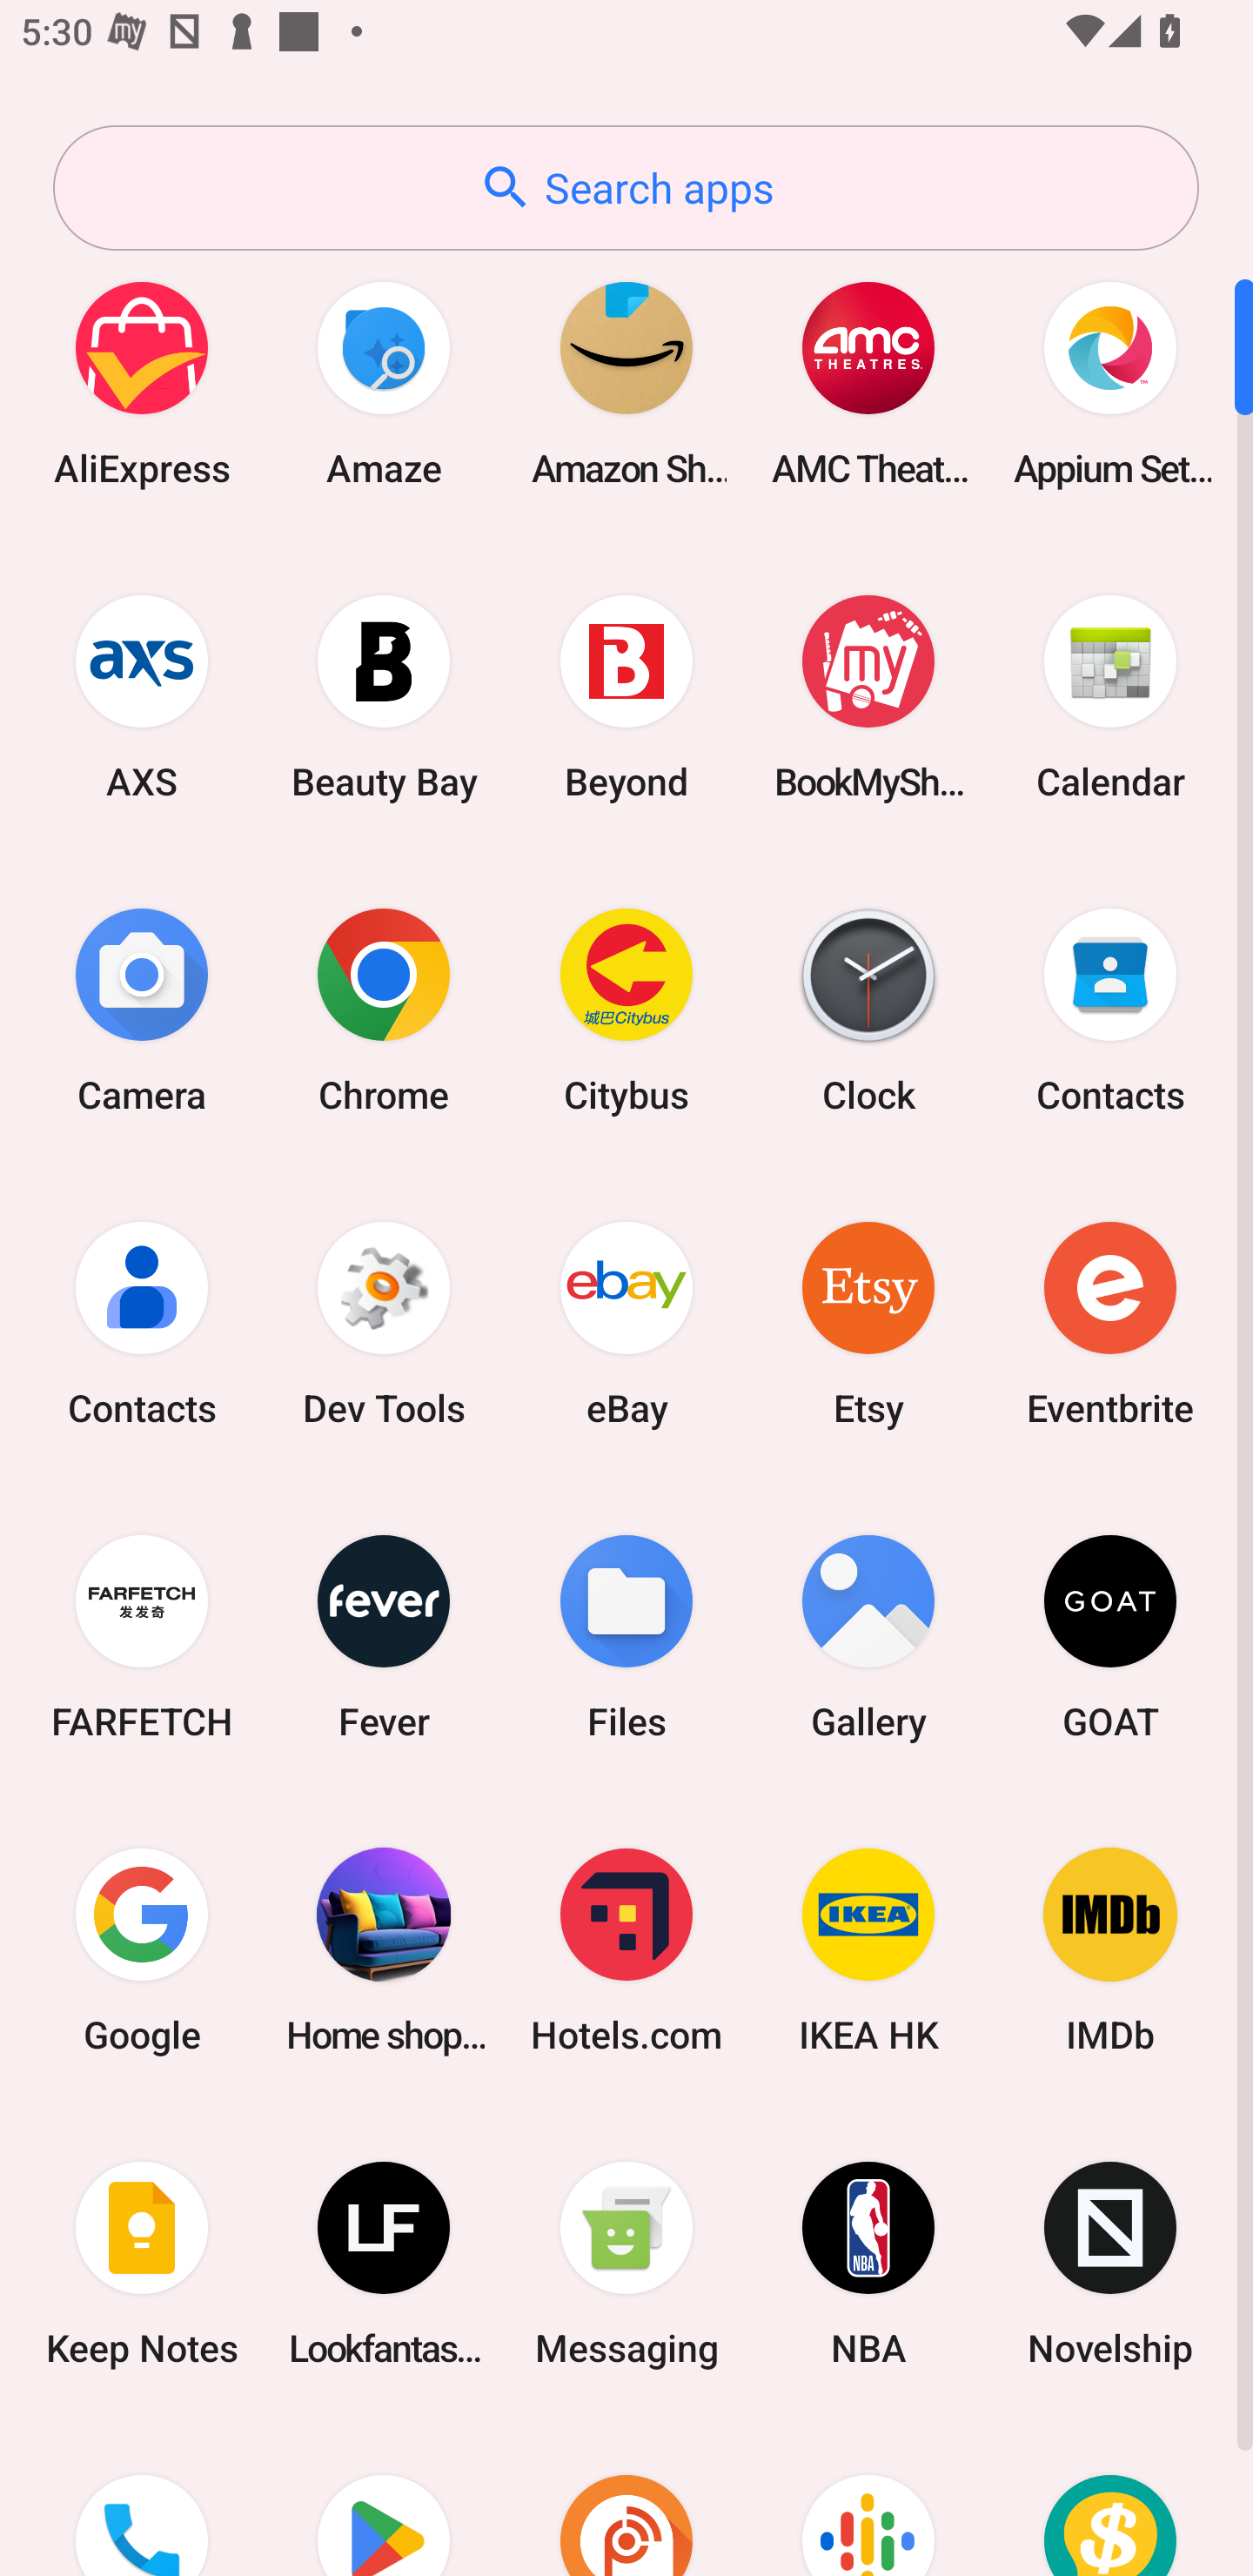 The height and width of the screenshot is (2576, 1253). What do you see at coordinates (142, 696) in the screenshot?
I see `AXS` at bounding box center [142, 696].